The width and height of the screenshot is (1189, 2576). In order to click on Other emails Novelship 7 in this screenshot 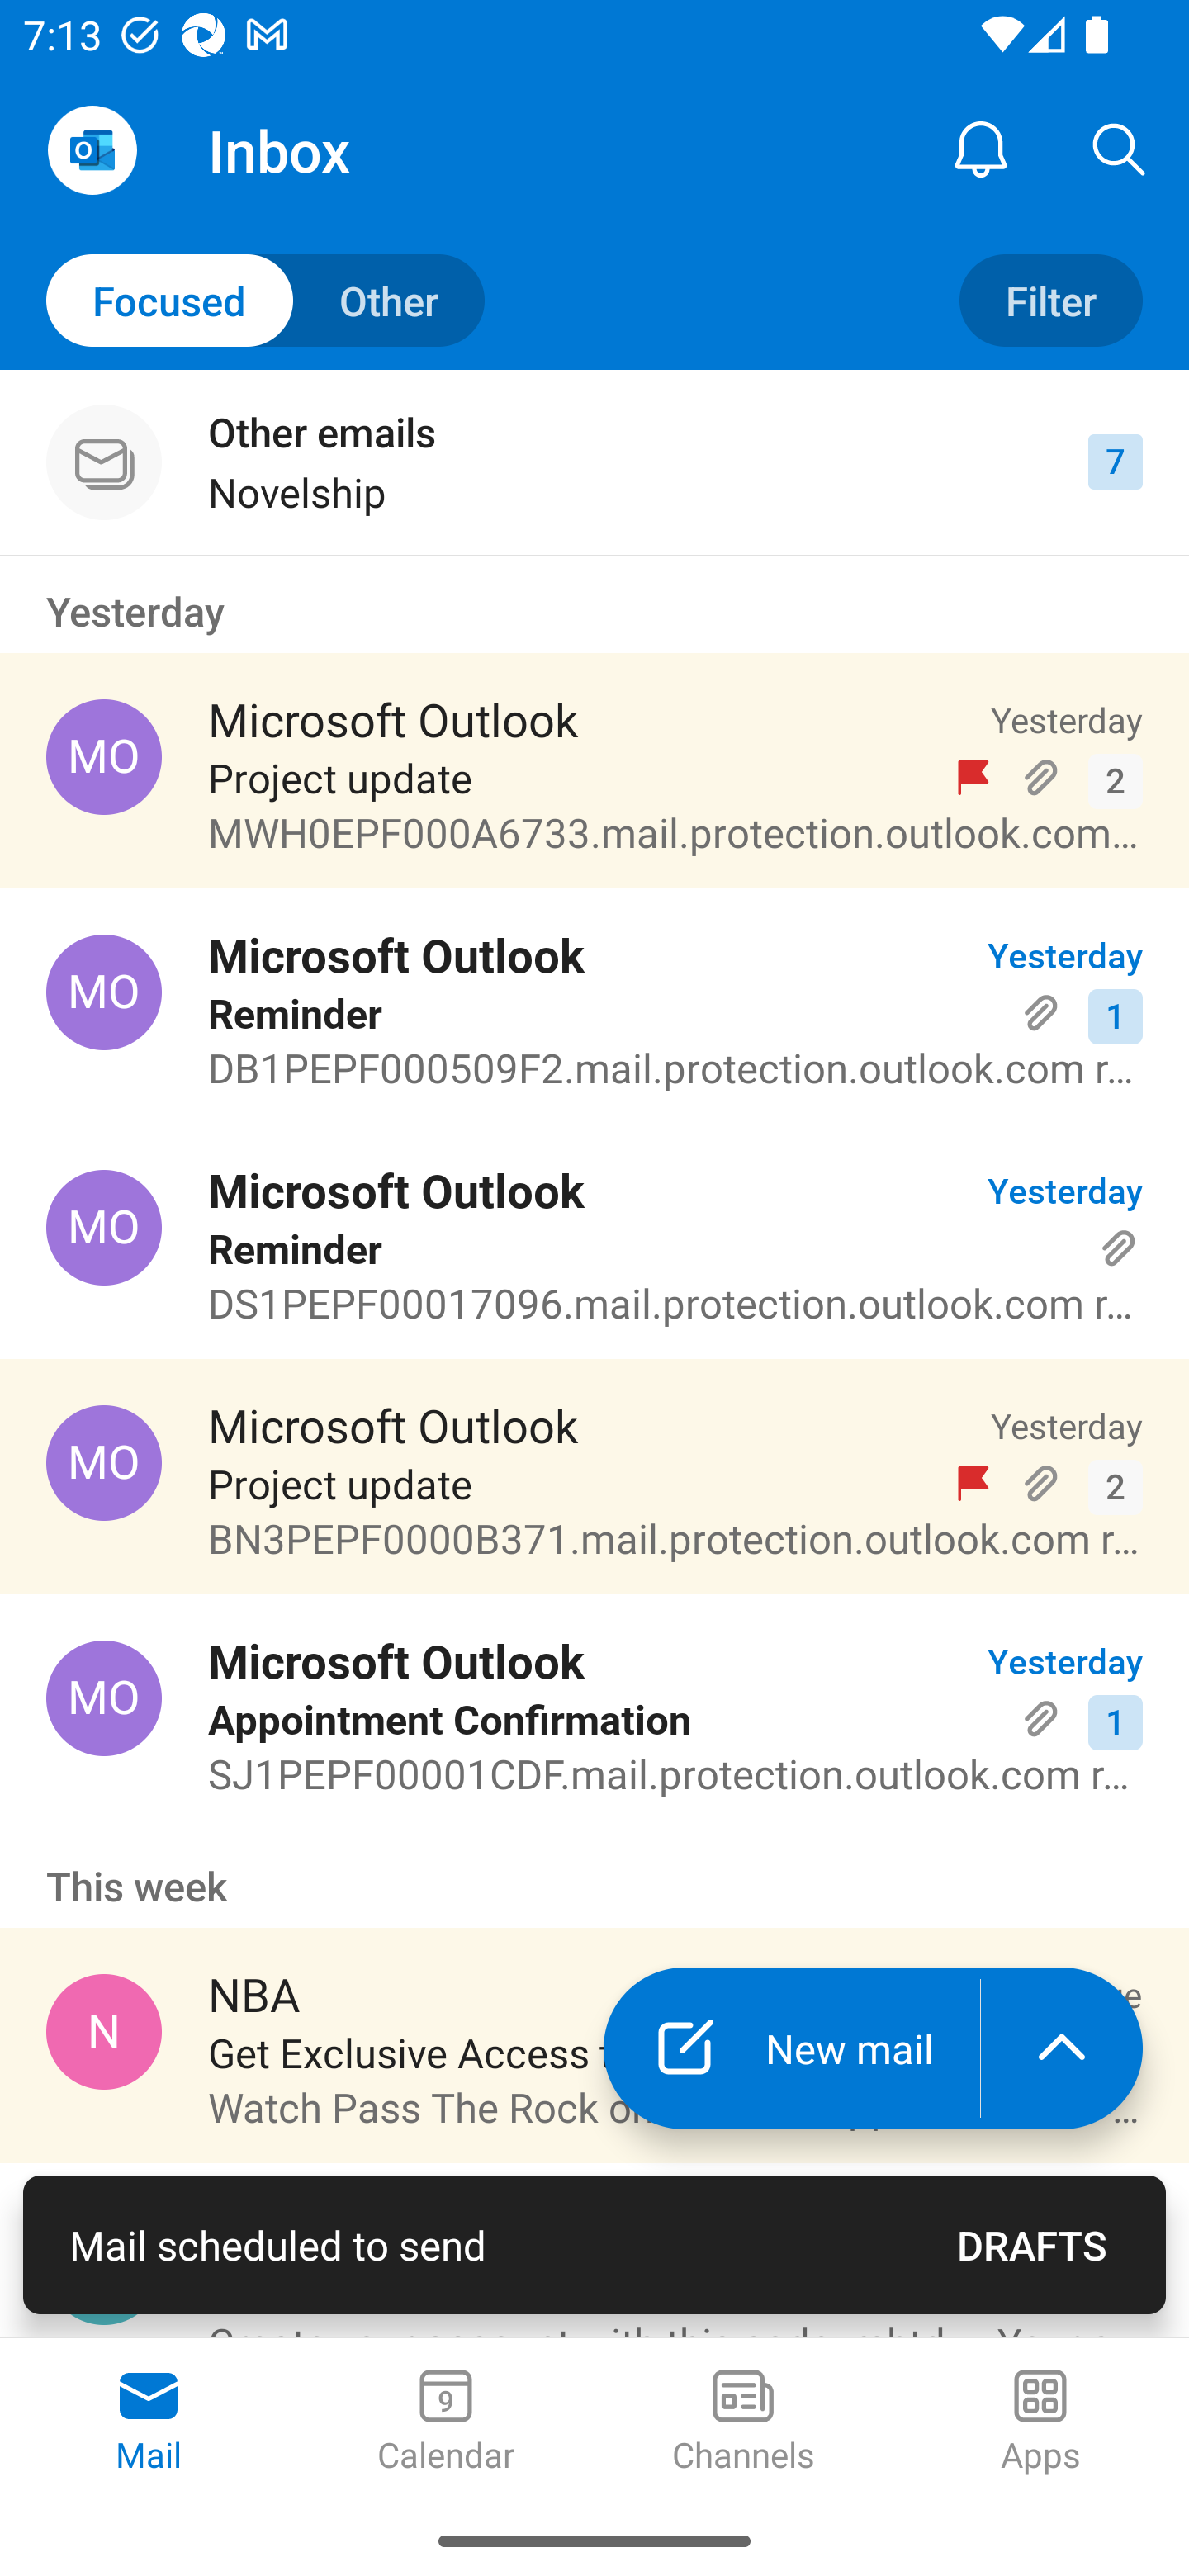, I will do `click(594, 462)`.